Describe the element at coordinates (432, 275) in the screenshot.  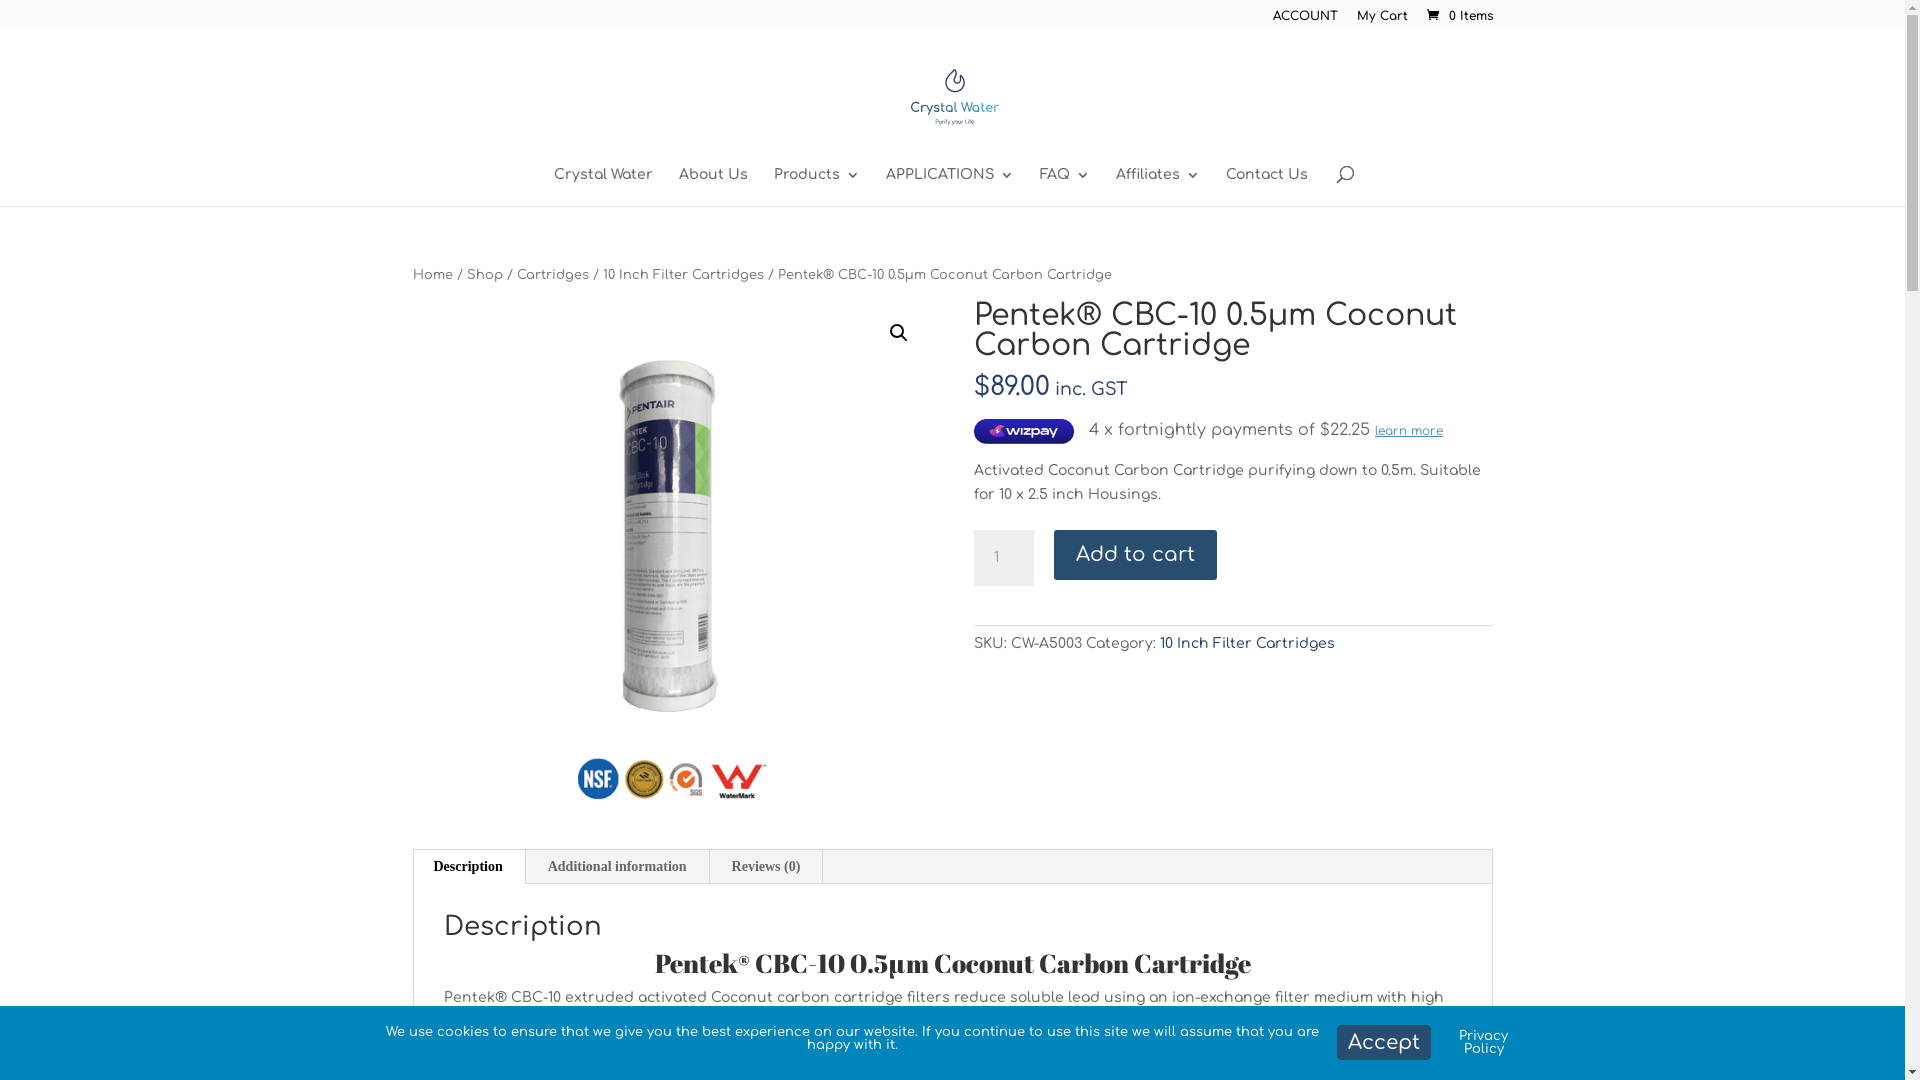
I see `Home` at that location.